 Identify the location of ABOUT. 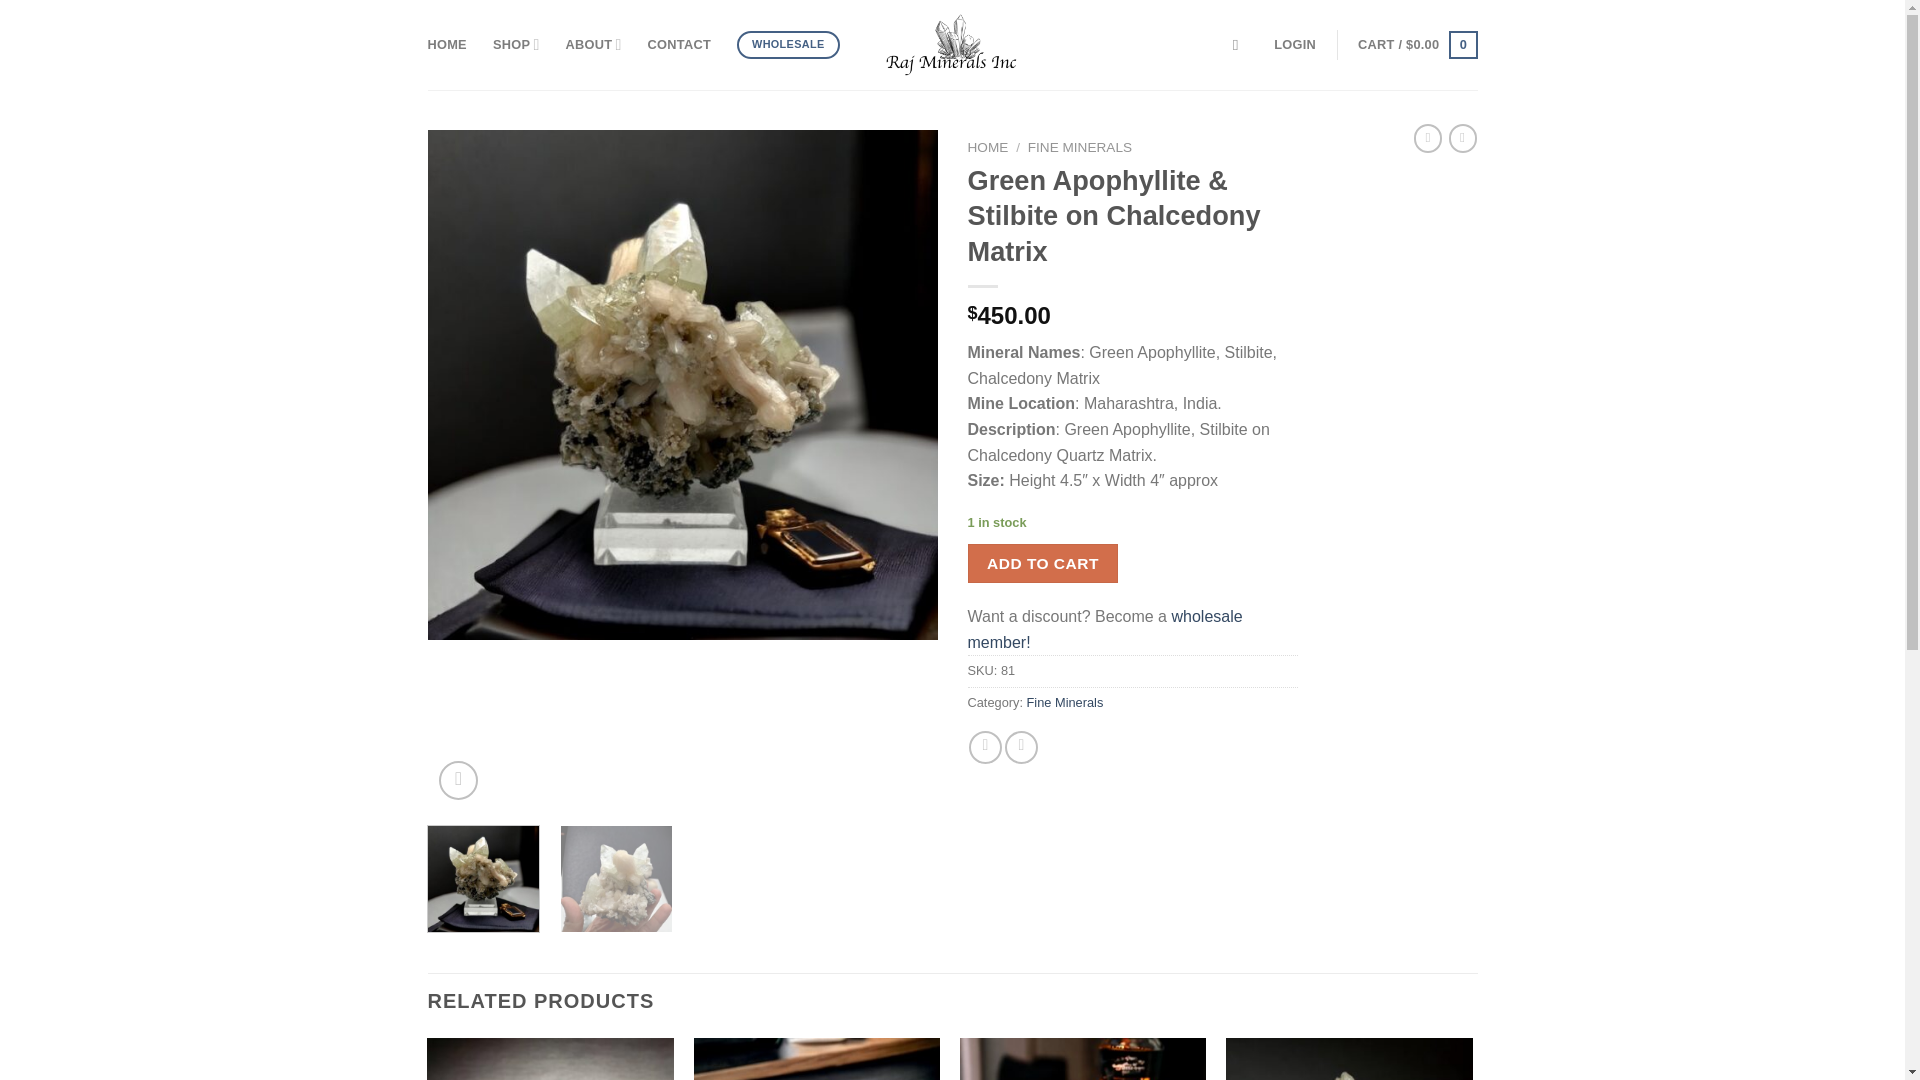
(594, 44).